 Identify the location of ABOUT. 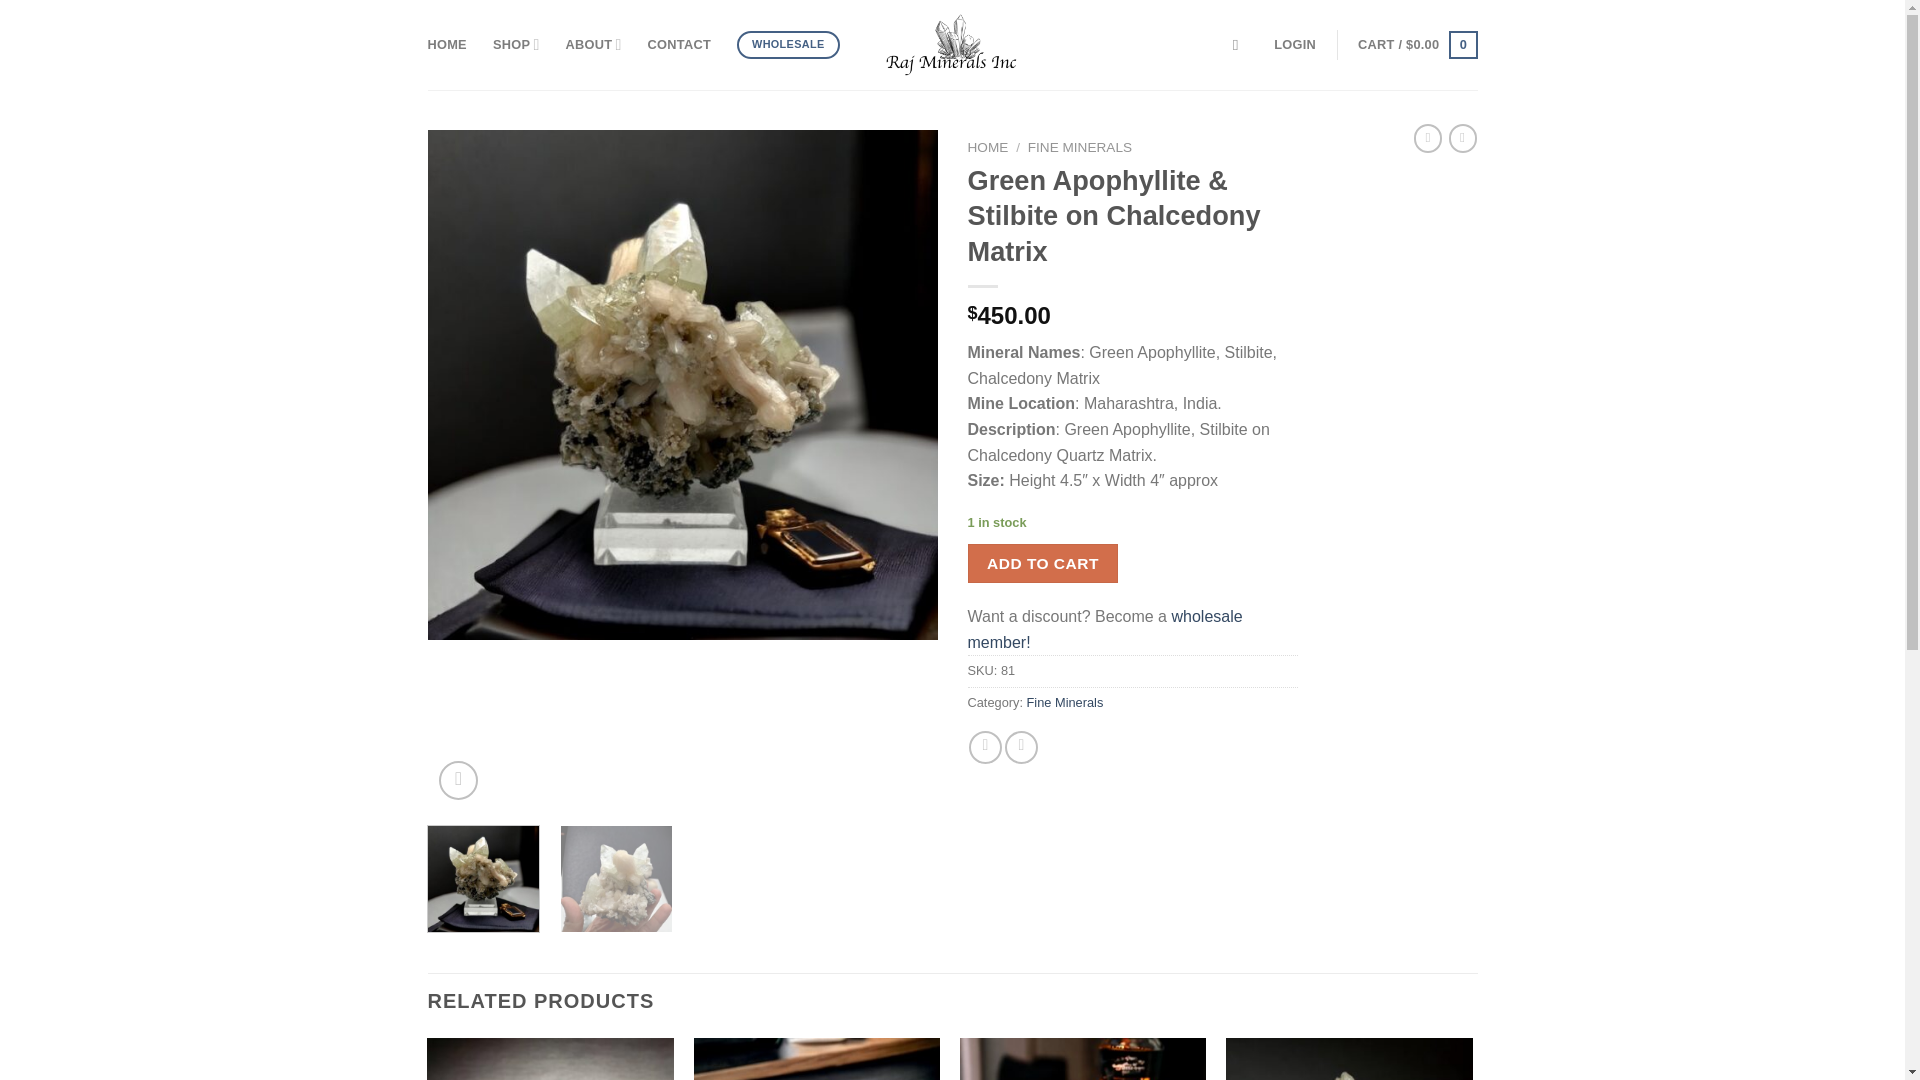
(594, 44).